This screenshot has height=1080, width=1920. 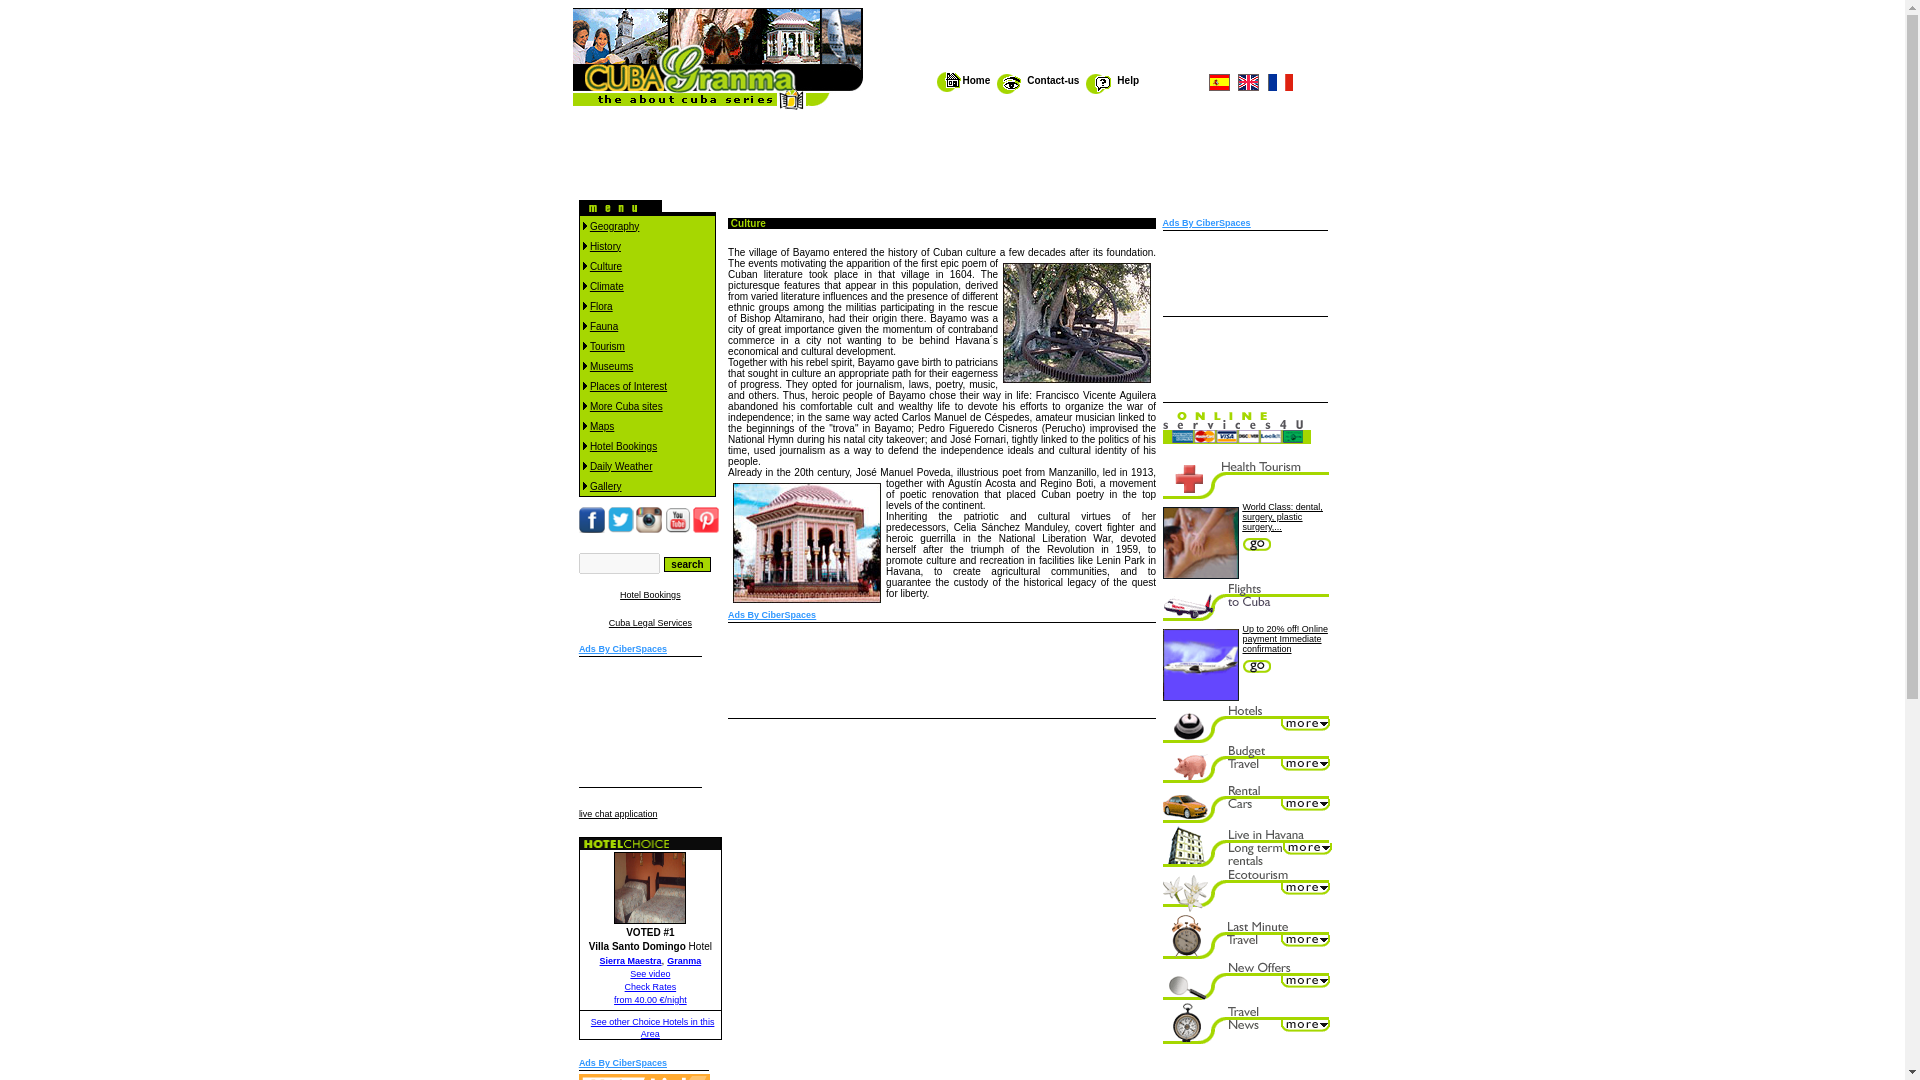 What do you see at coordinates (622, 529) in the screenshot?
I see `twitter` at bounding box center [622, 529].